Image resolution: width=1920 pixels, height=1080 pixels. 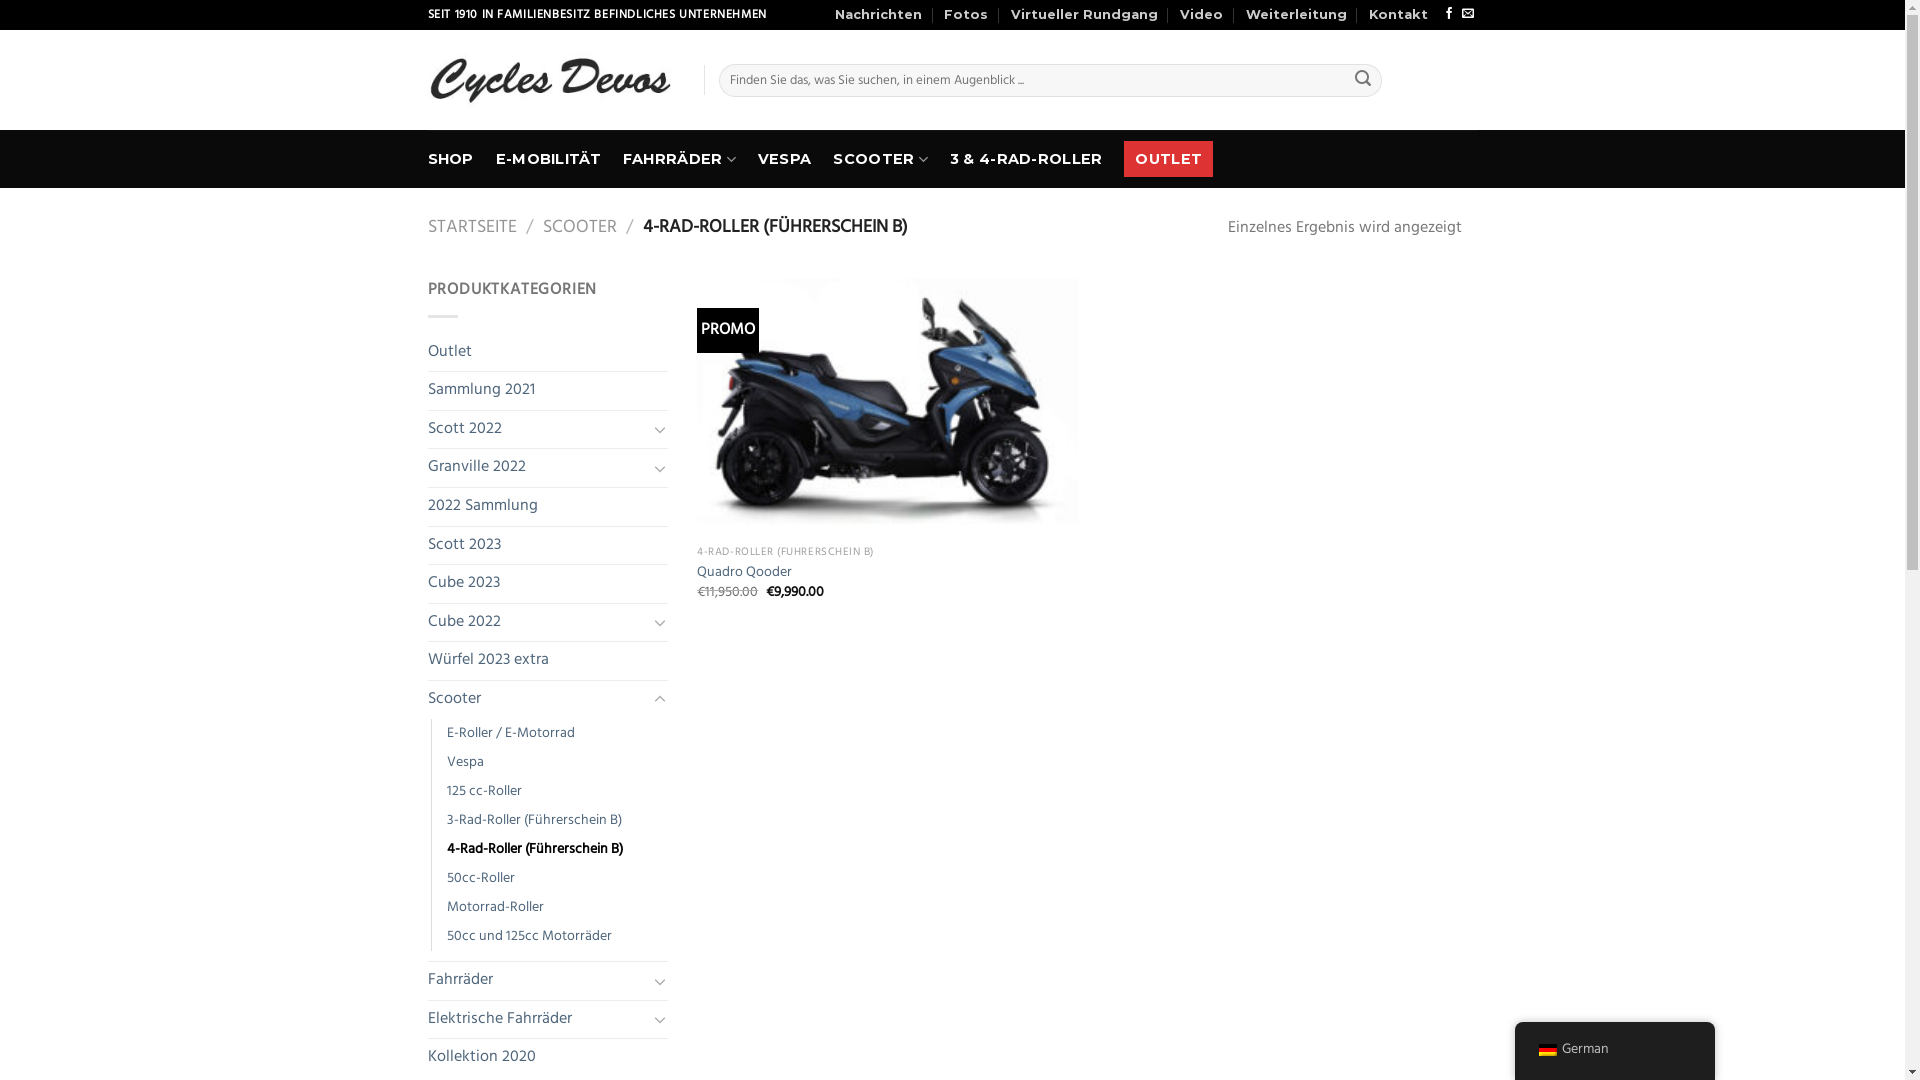 What do you see at coordinates (548, 391) in the screenshot?
I see `Sammlung 2021` at bounding box center [548, 391].